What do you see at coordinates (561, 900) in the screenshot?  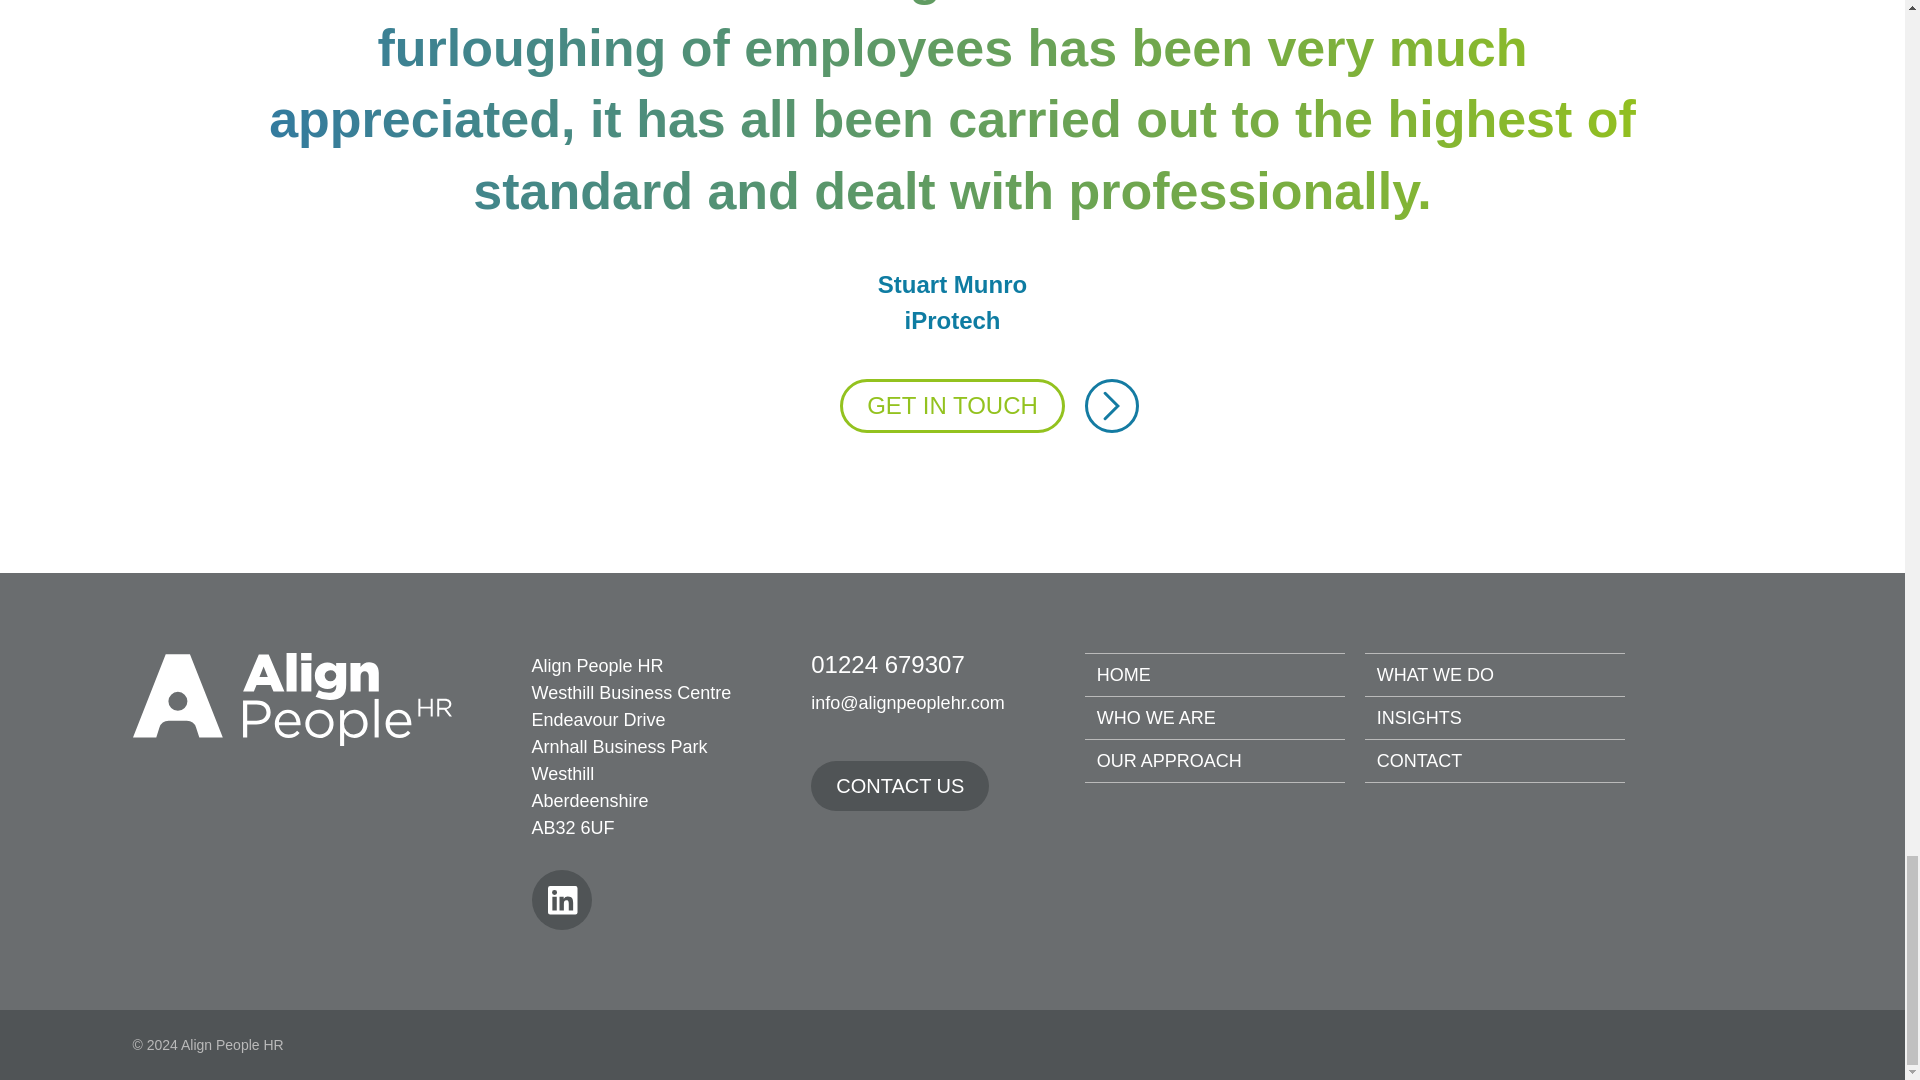 I see `LinkedIn` at bounding box center [561, 900].